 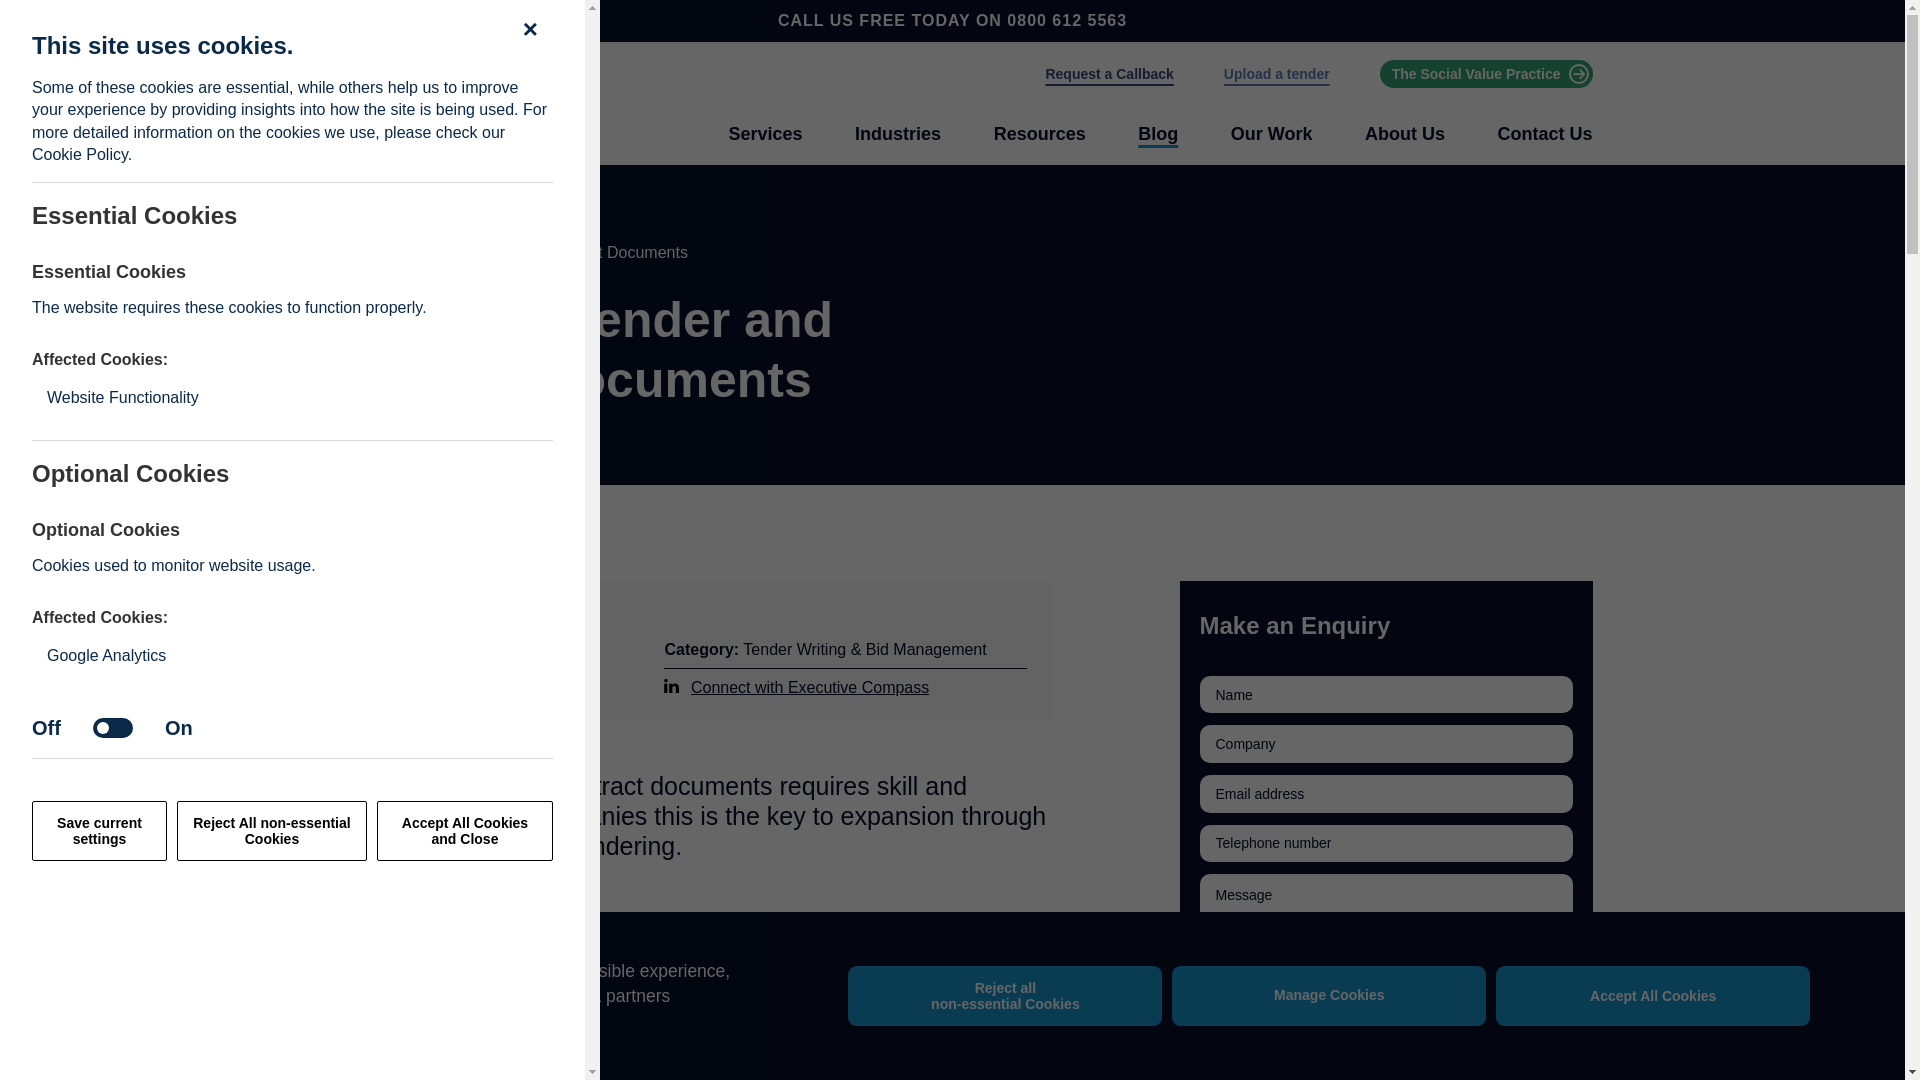 I want to click on Request a Callback, so click(x=1108, y=74).